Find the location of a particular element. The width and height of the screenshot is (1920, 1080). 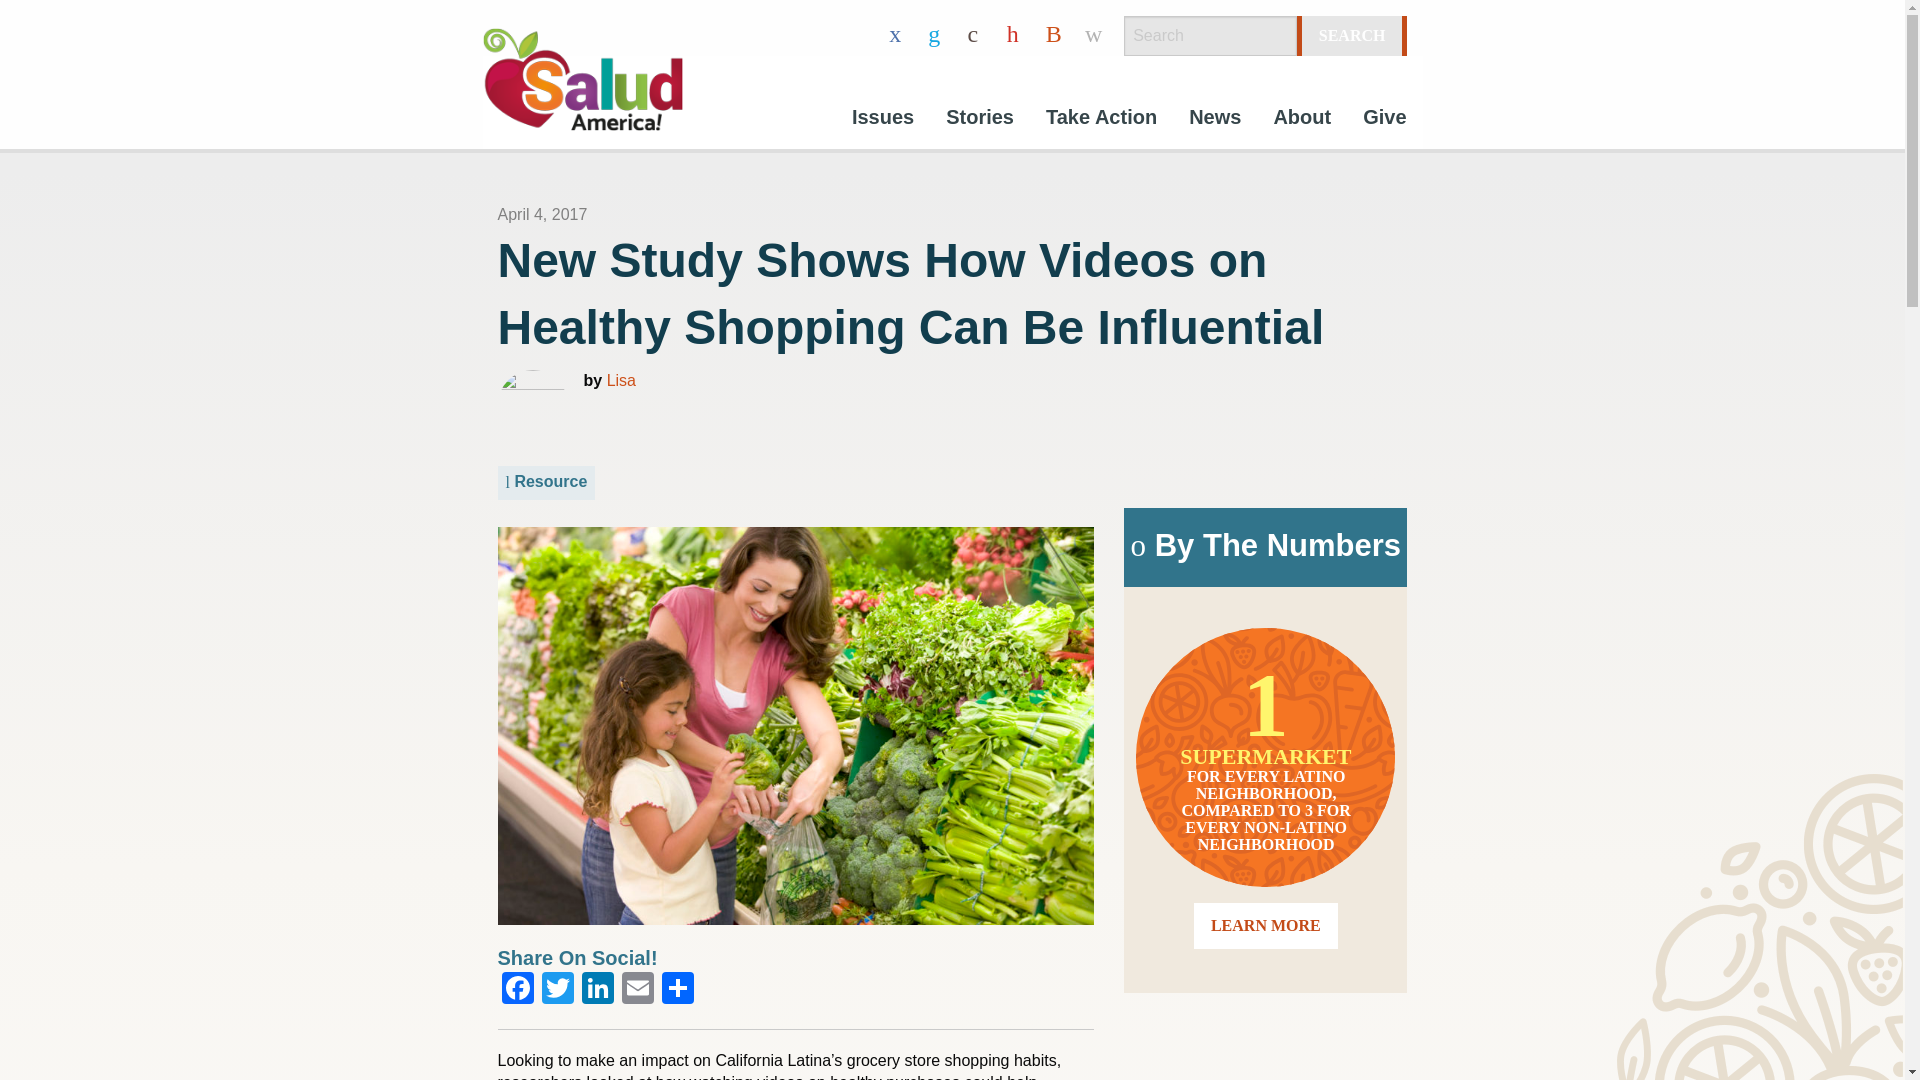

Take Action is located at coordinates (1101, 120).